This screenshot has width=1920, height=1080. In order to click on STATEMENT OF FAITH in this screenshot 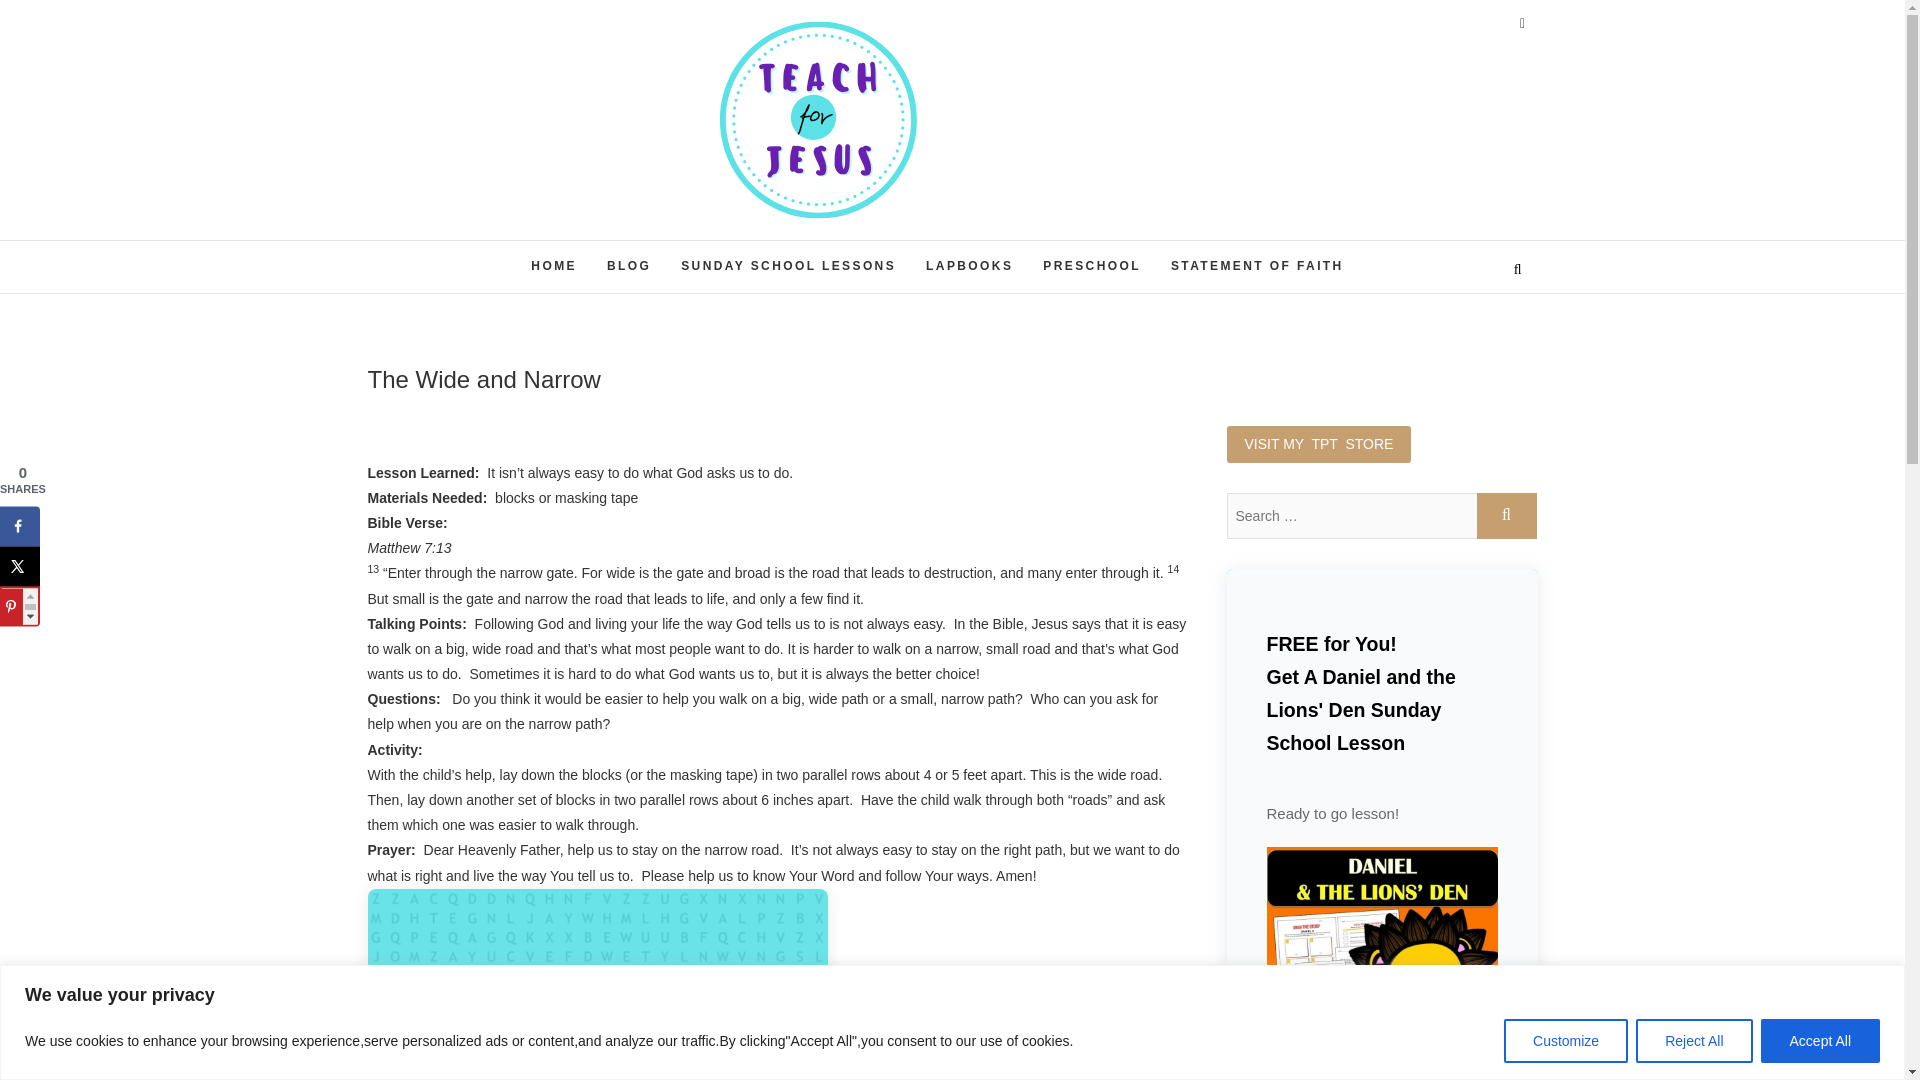, I will do `click(1257, 266)`.